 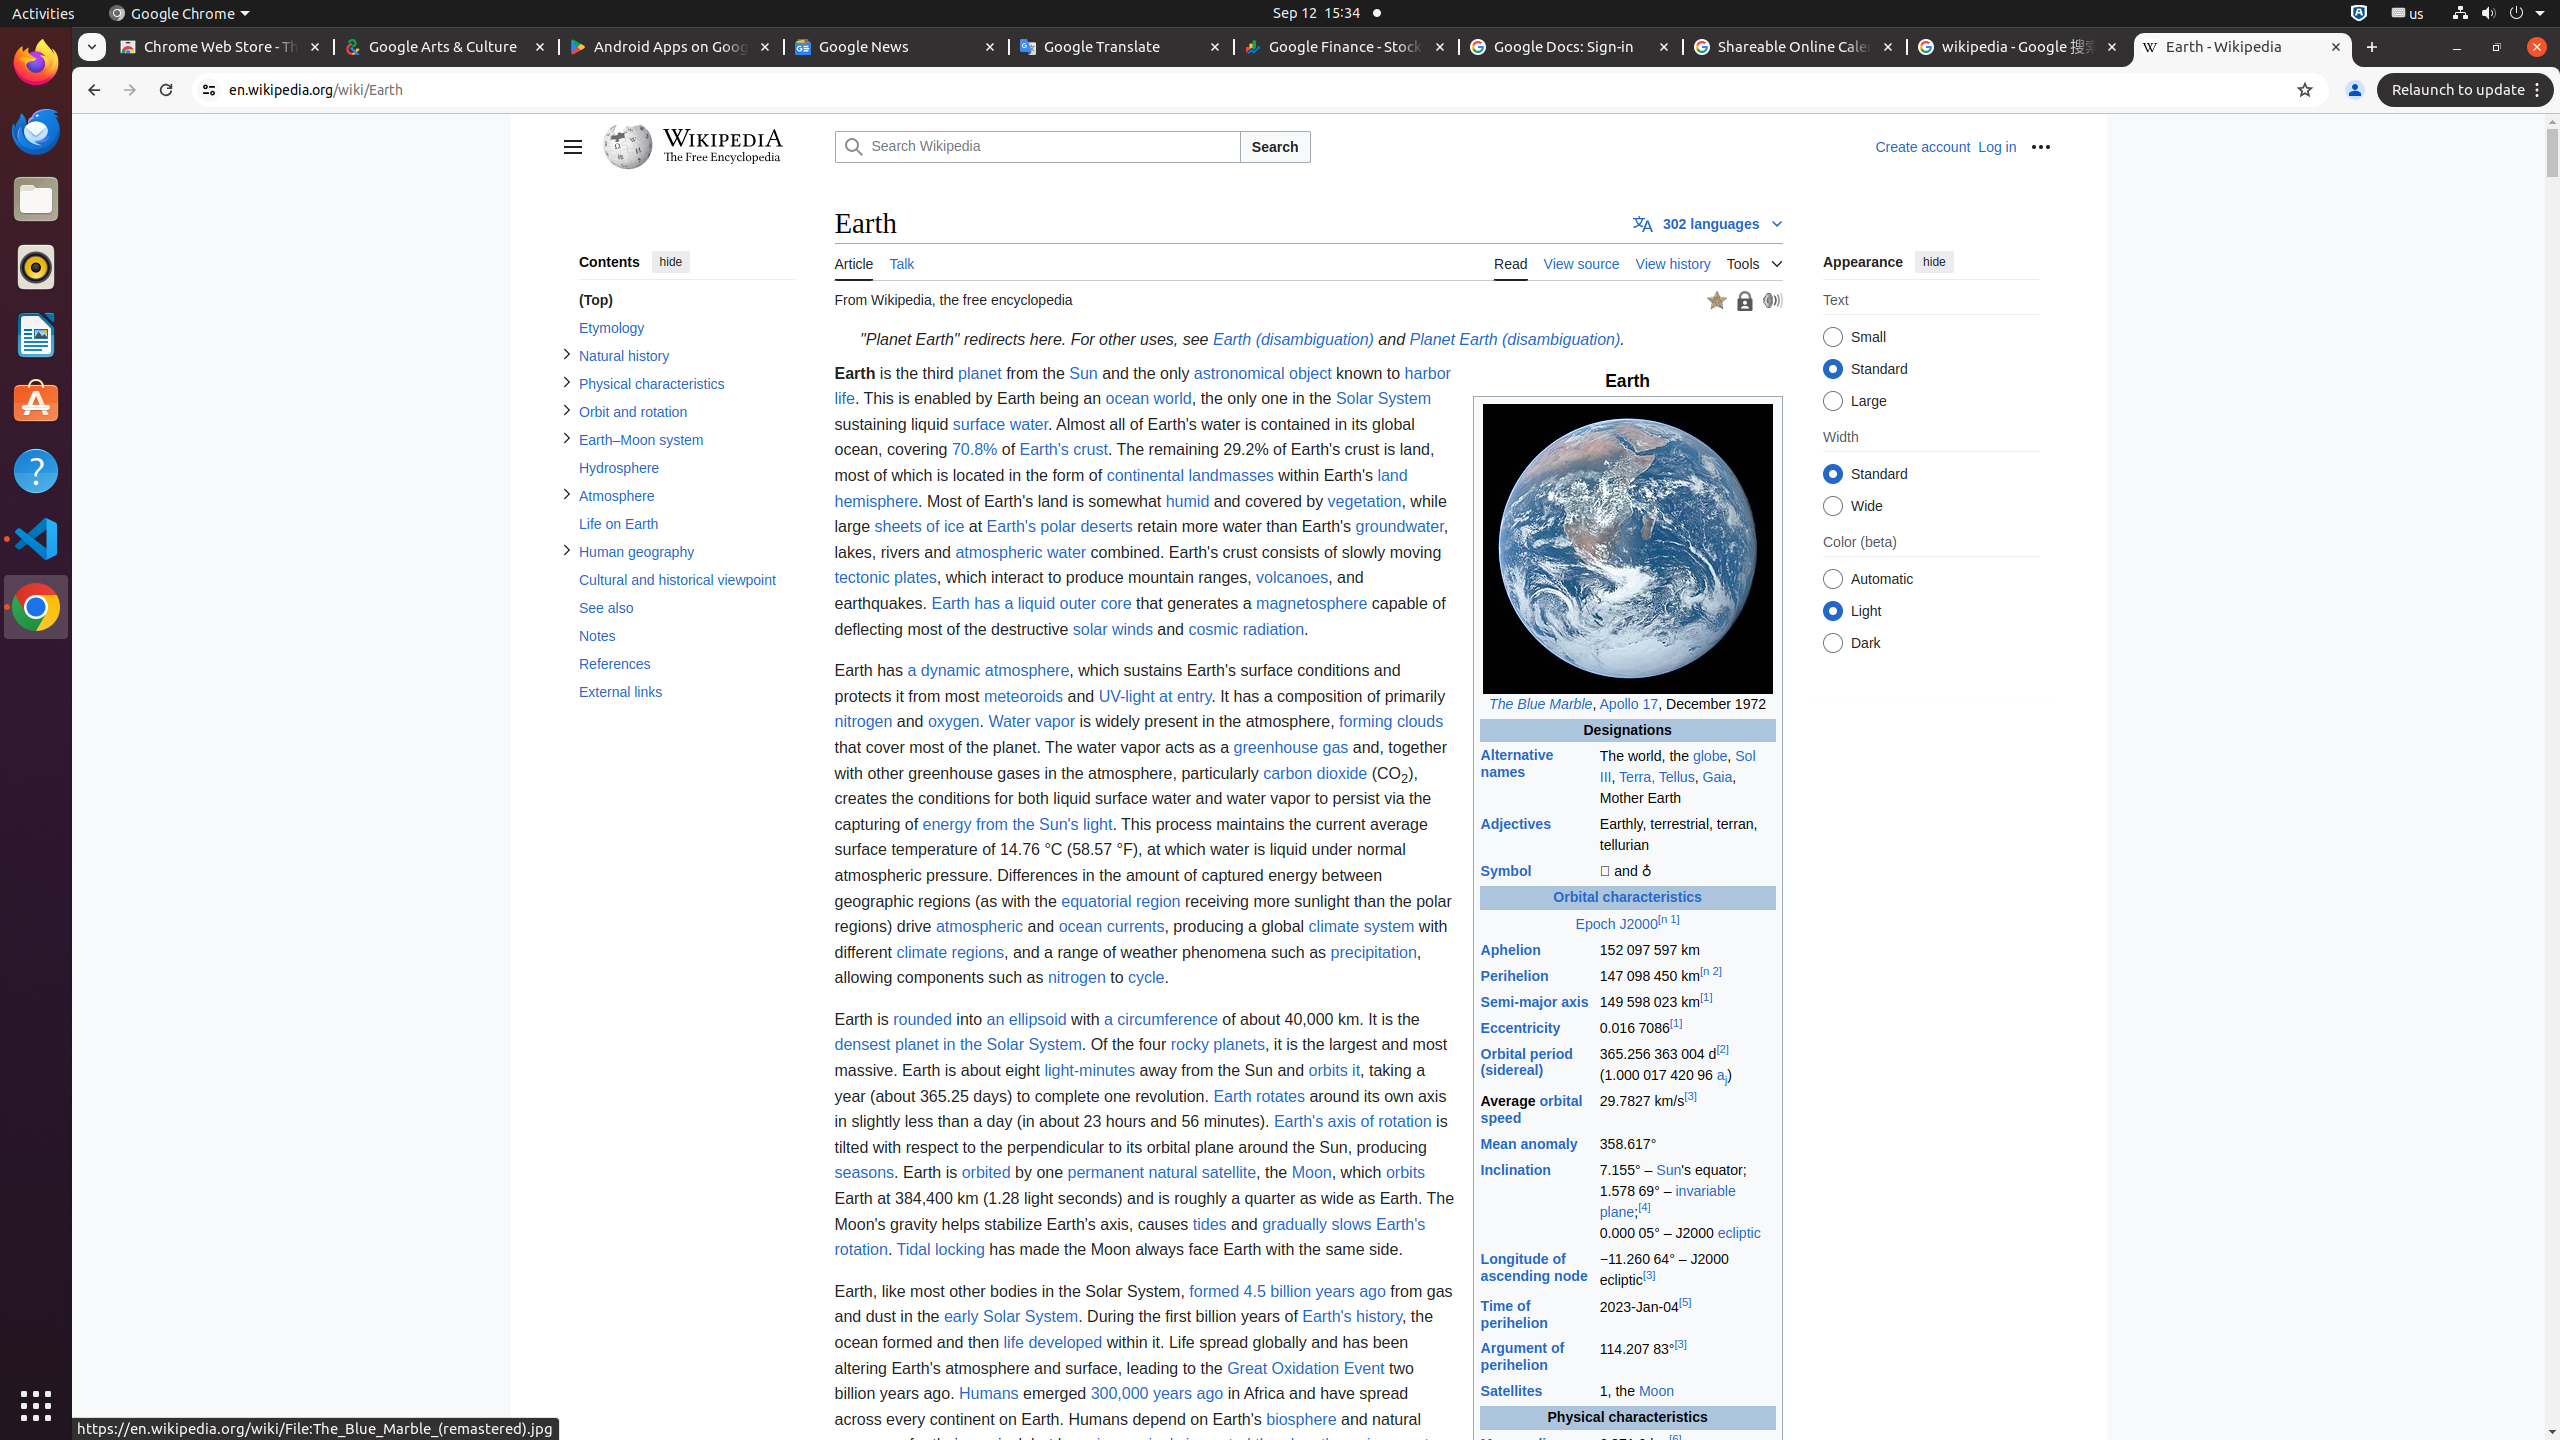 What do you see at coordinates (1687, 872) in the screenshot?
I see `🜨 and ♁` at bounding box center [1687, 872].